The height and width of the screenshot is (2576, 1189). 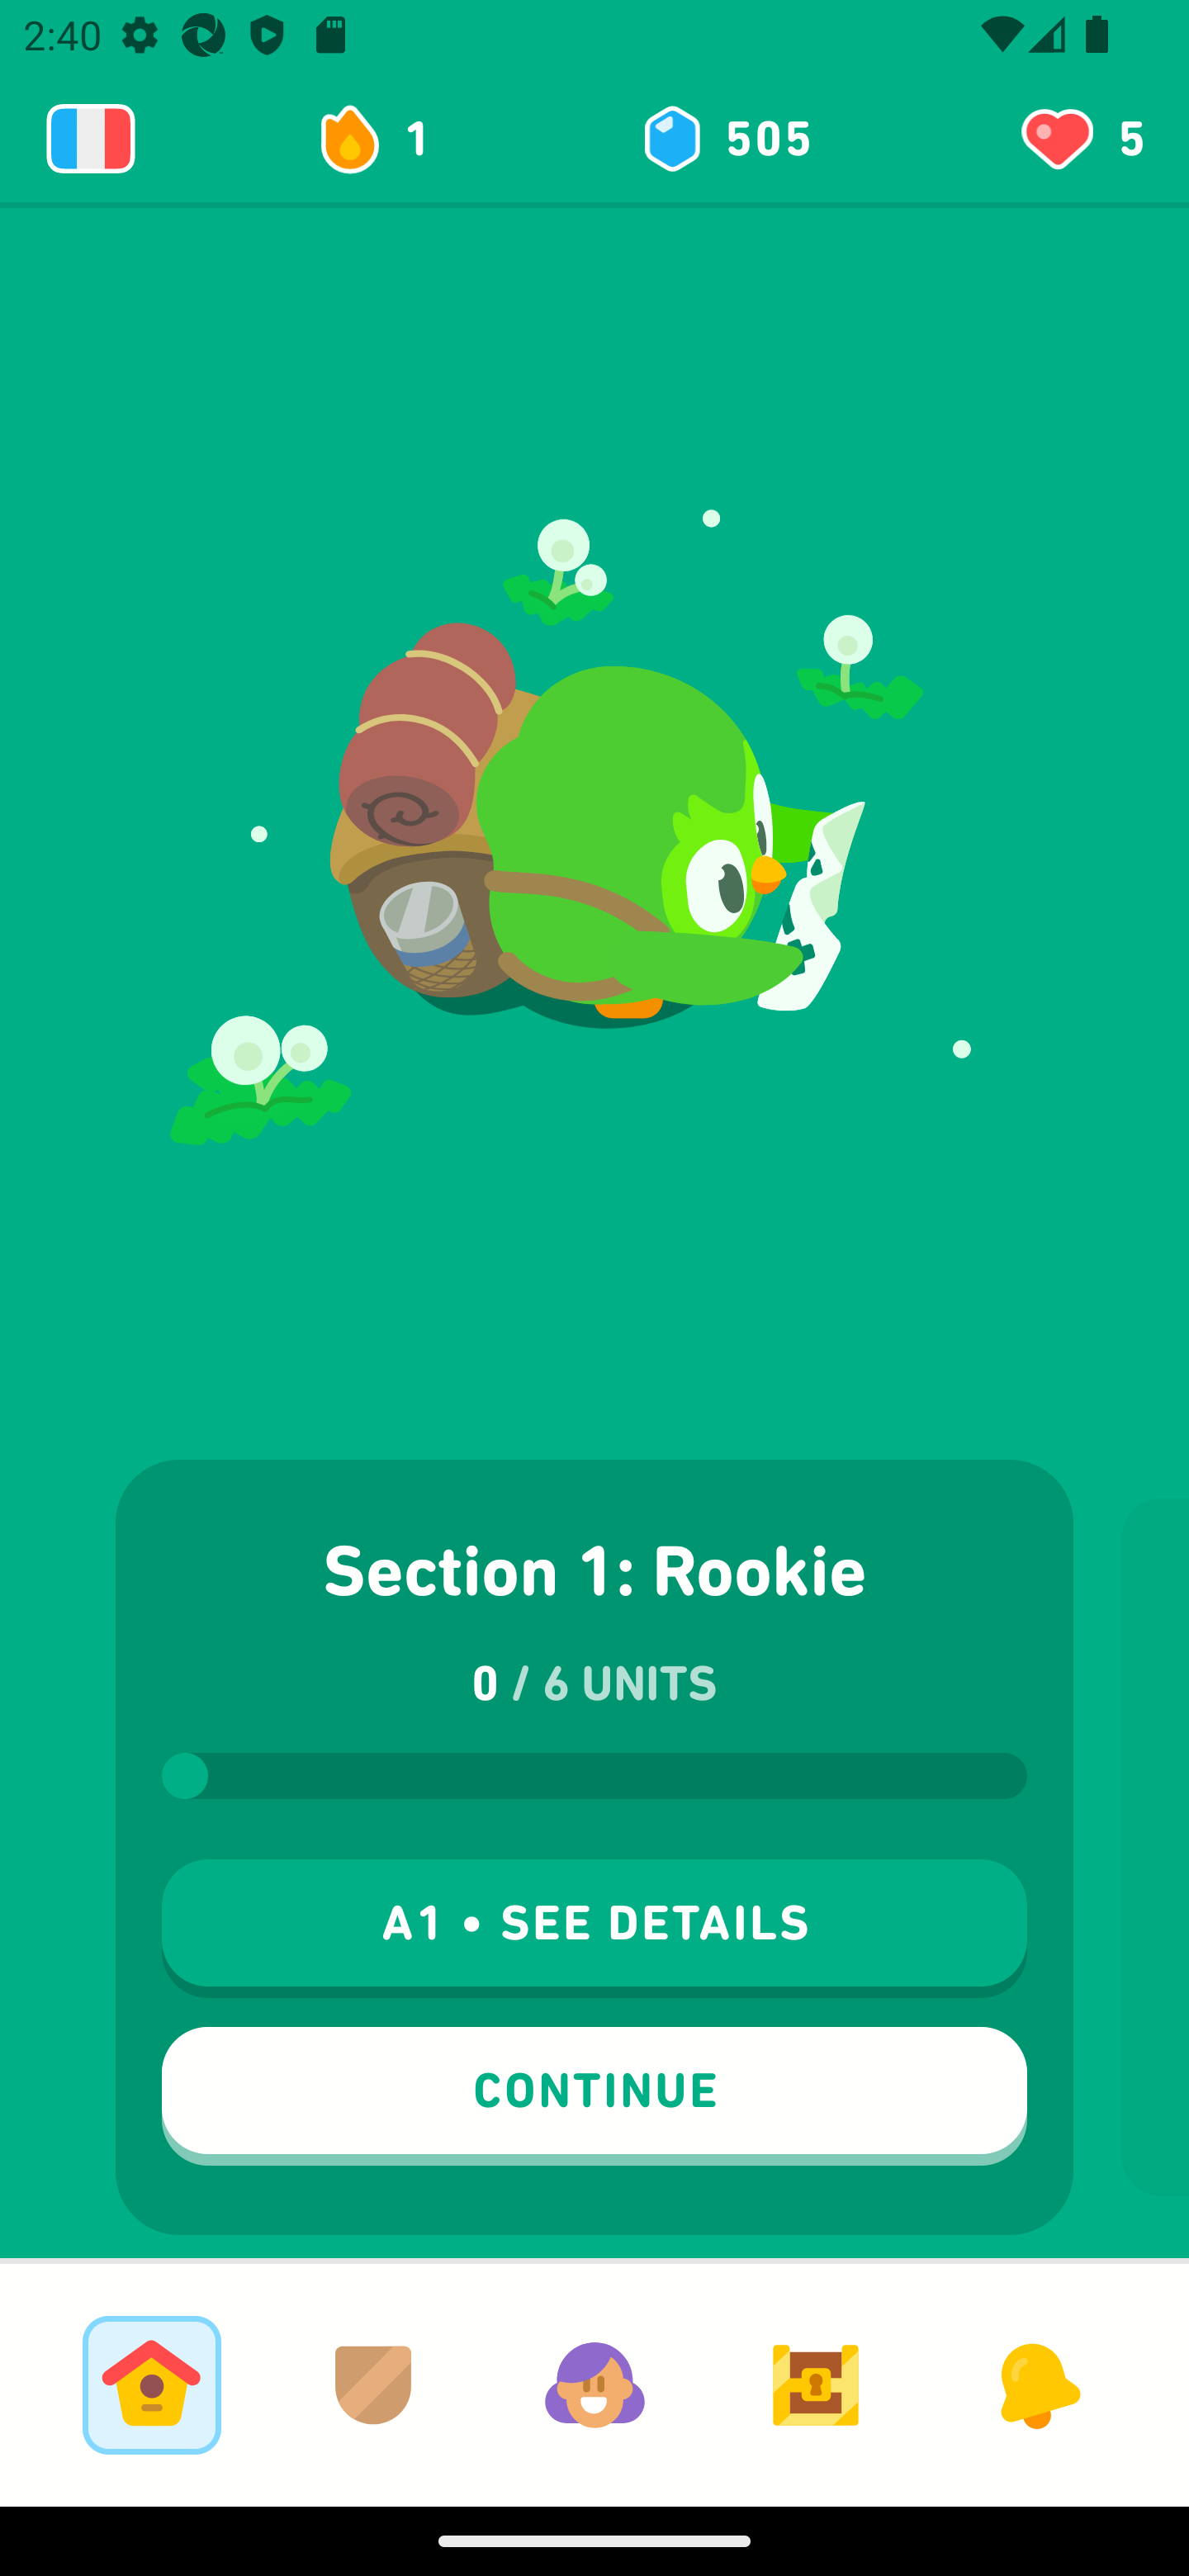 What do you see at coordinates (816, 2384) in the screenshot?
I see `Goals Tab` at bounding box center [816, 2384].